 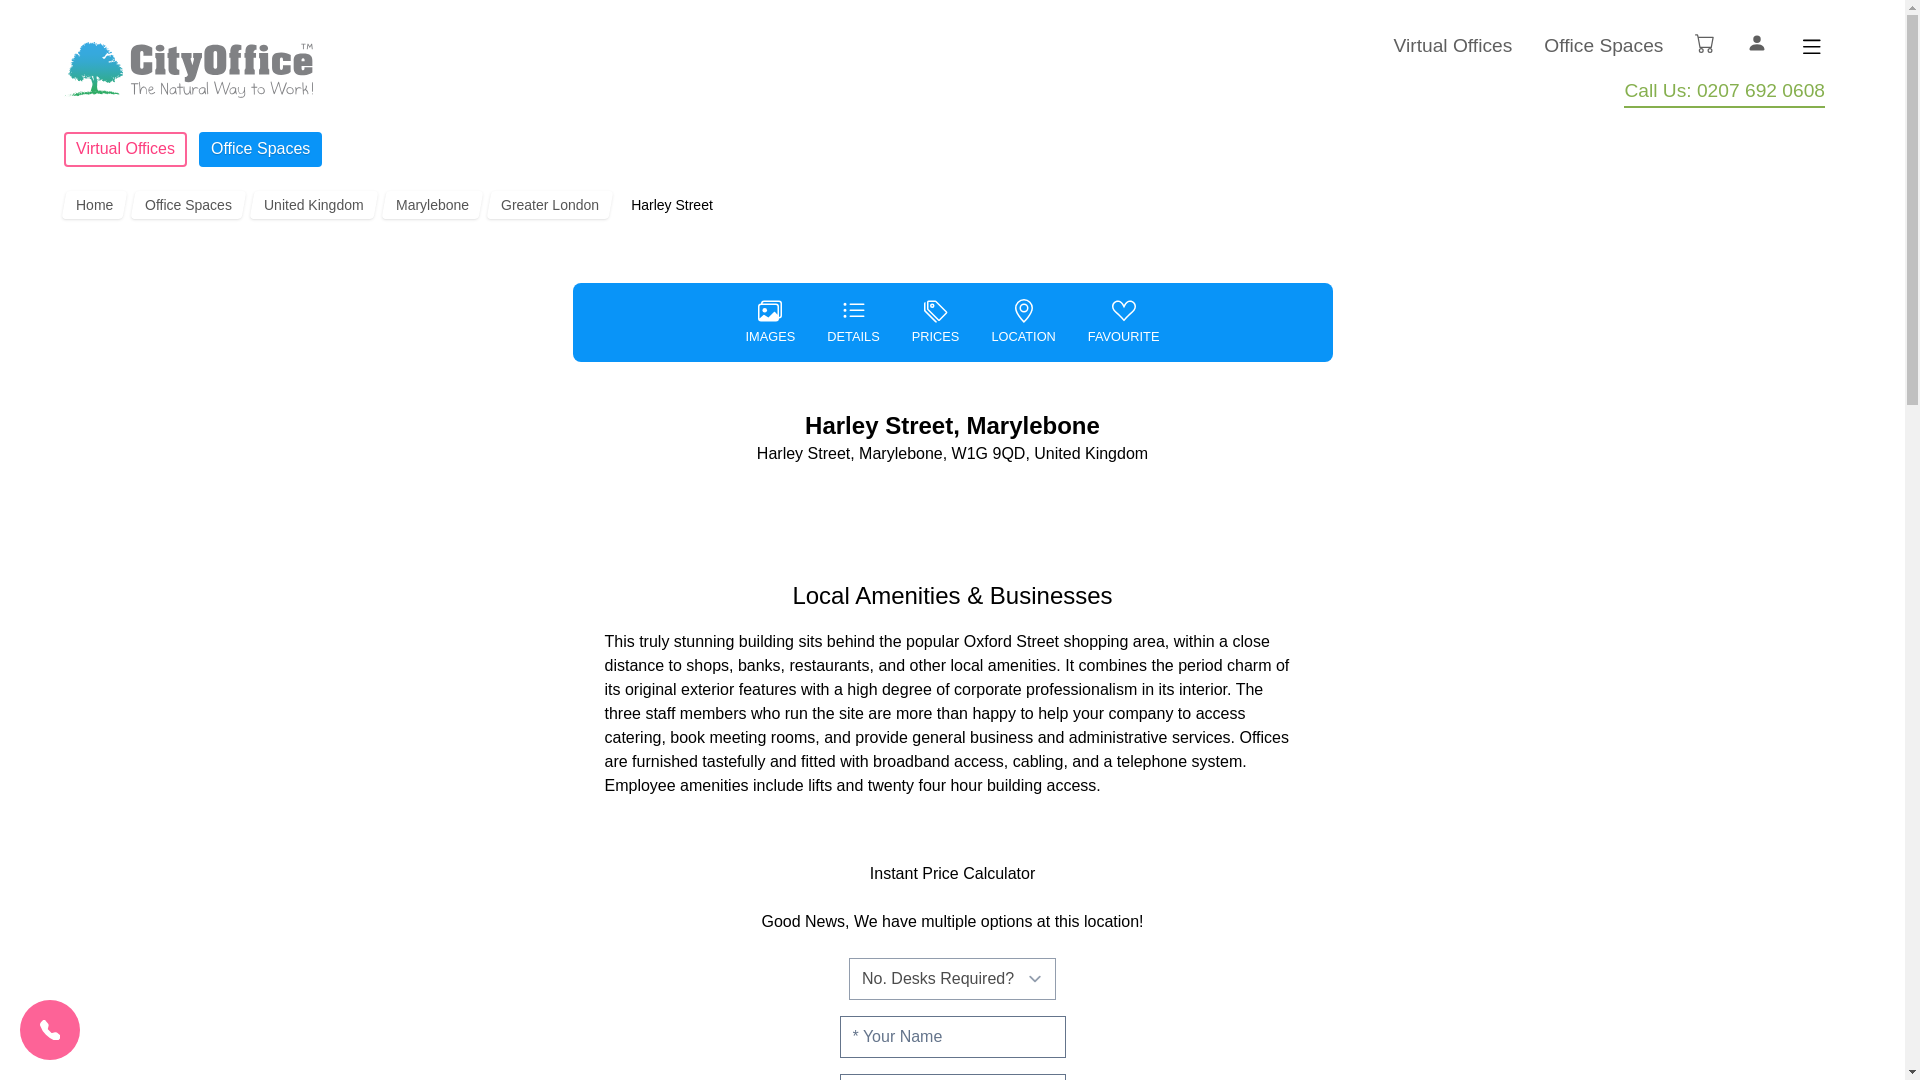 I want to click on Marylebone, so click(x=429, y=205).